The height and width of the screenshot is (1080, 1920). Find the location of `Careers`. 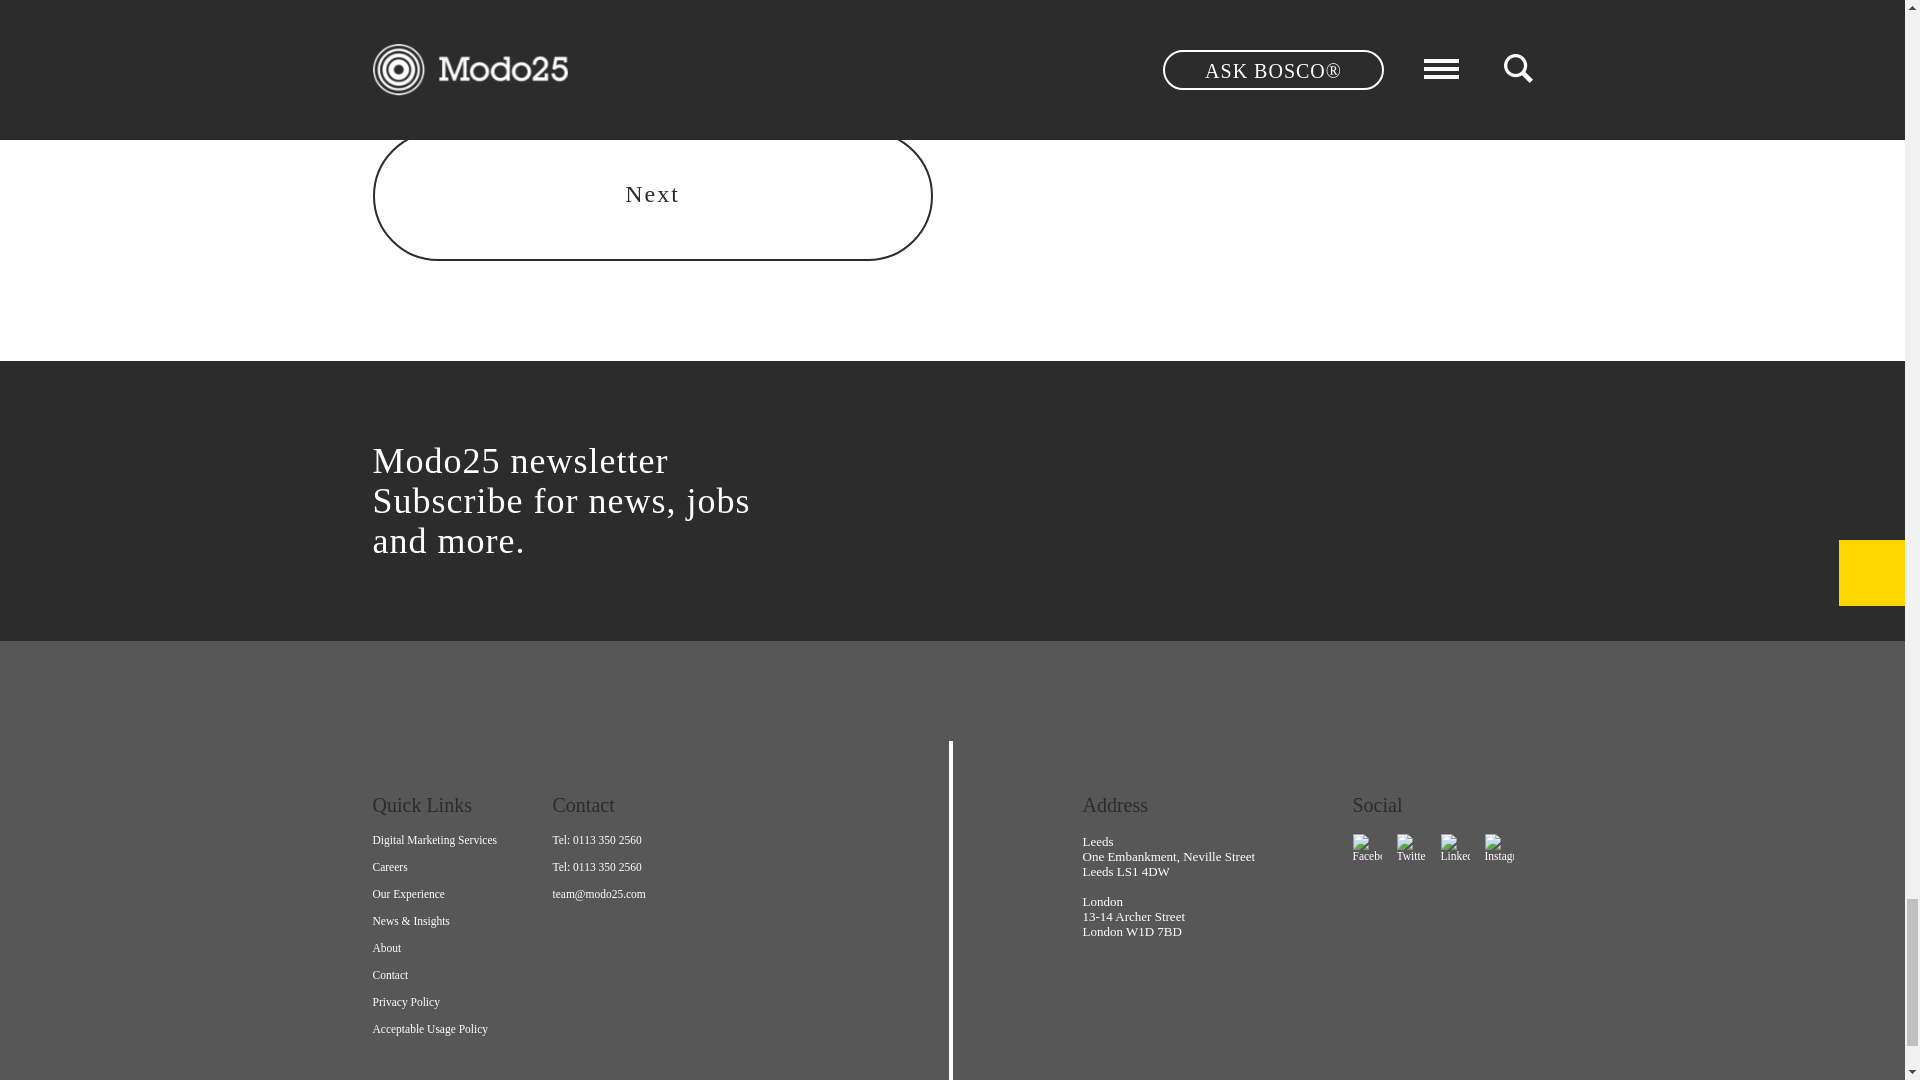

Careers is located at coordinates (462, 874).